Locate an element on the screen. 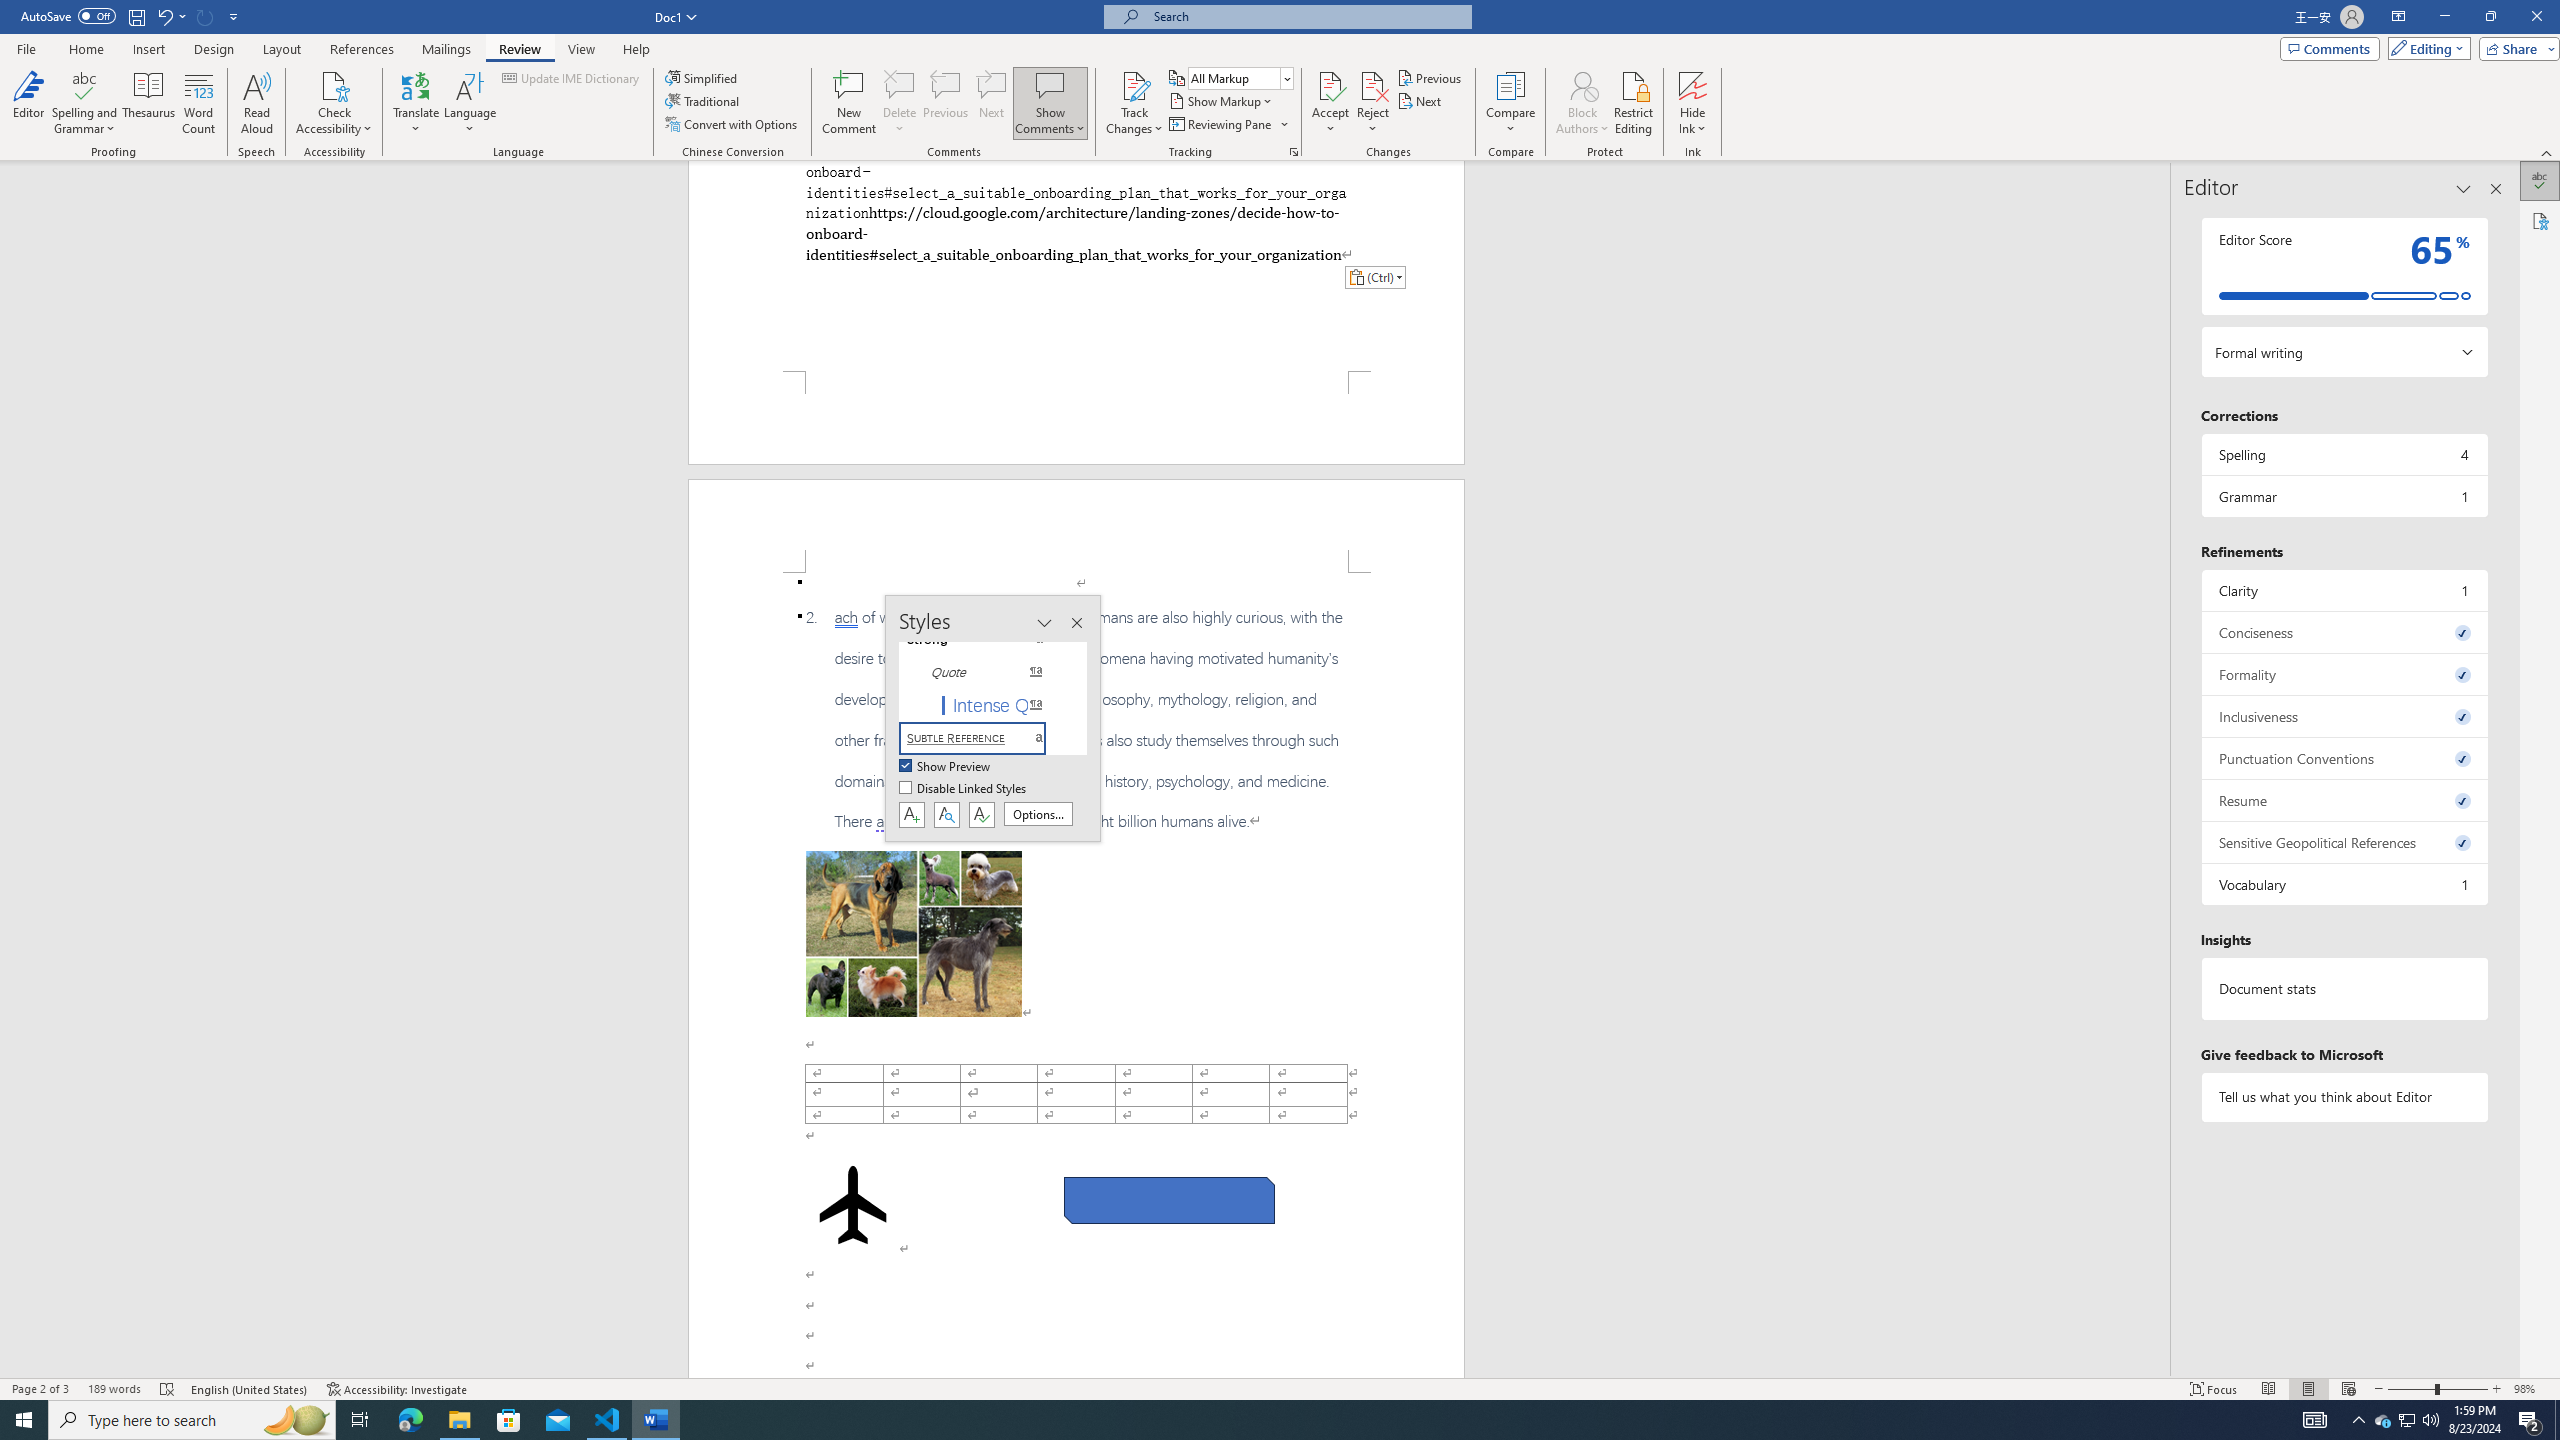  Spelling and Grammar is located at coordinates (86, 85).